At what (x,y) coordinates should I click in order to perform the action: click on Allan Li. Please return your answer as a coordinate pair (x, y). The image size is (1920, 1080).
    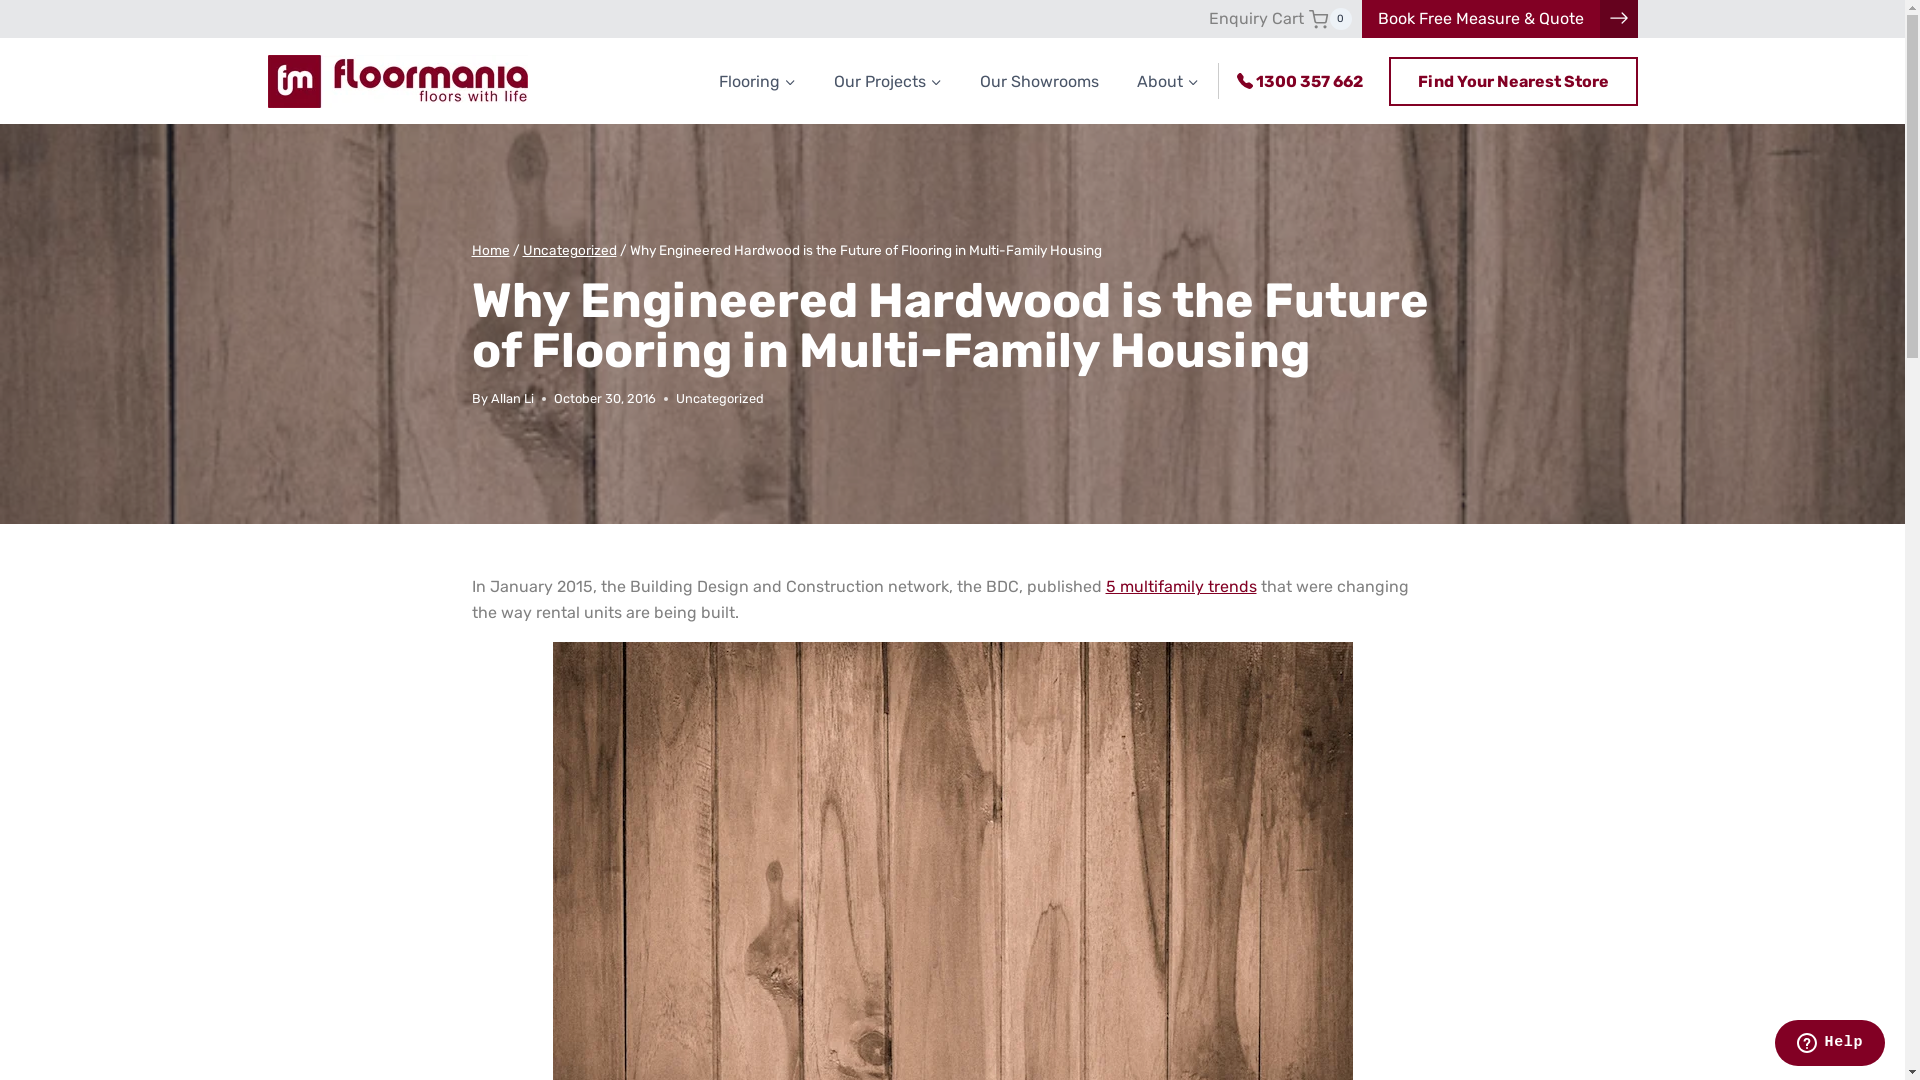
    Looking at the image, I should click on (512, 398).